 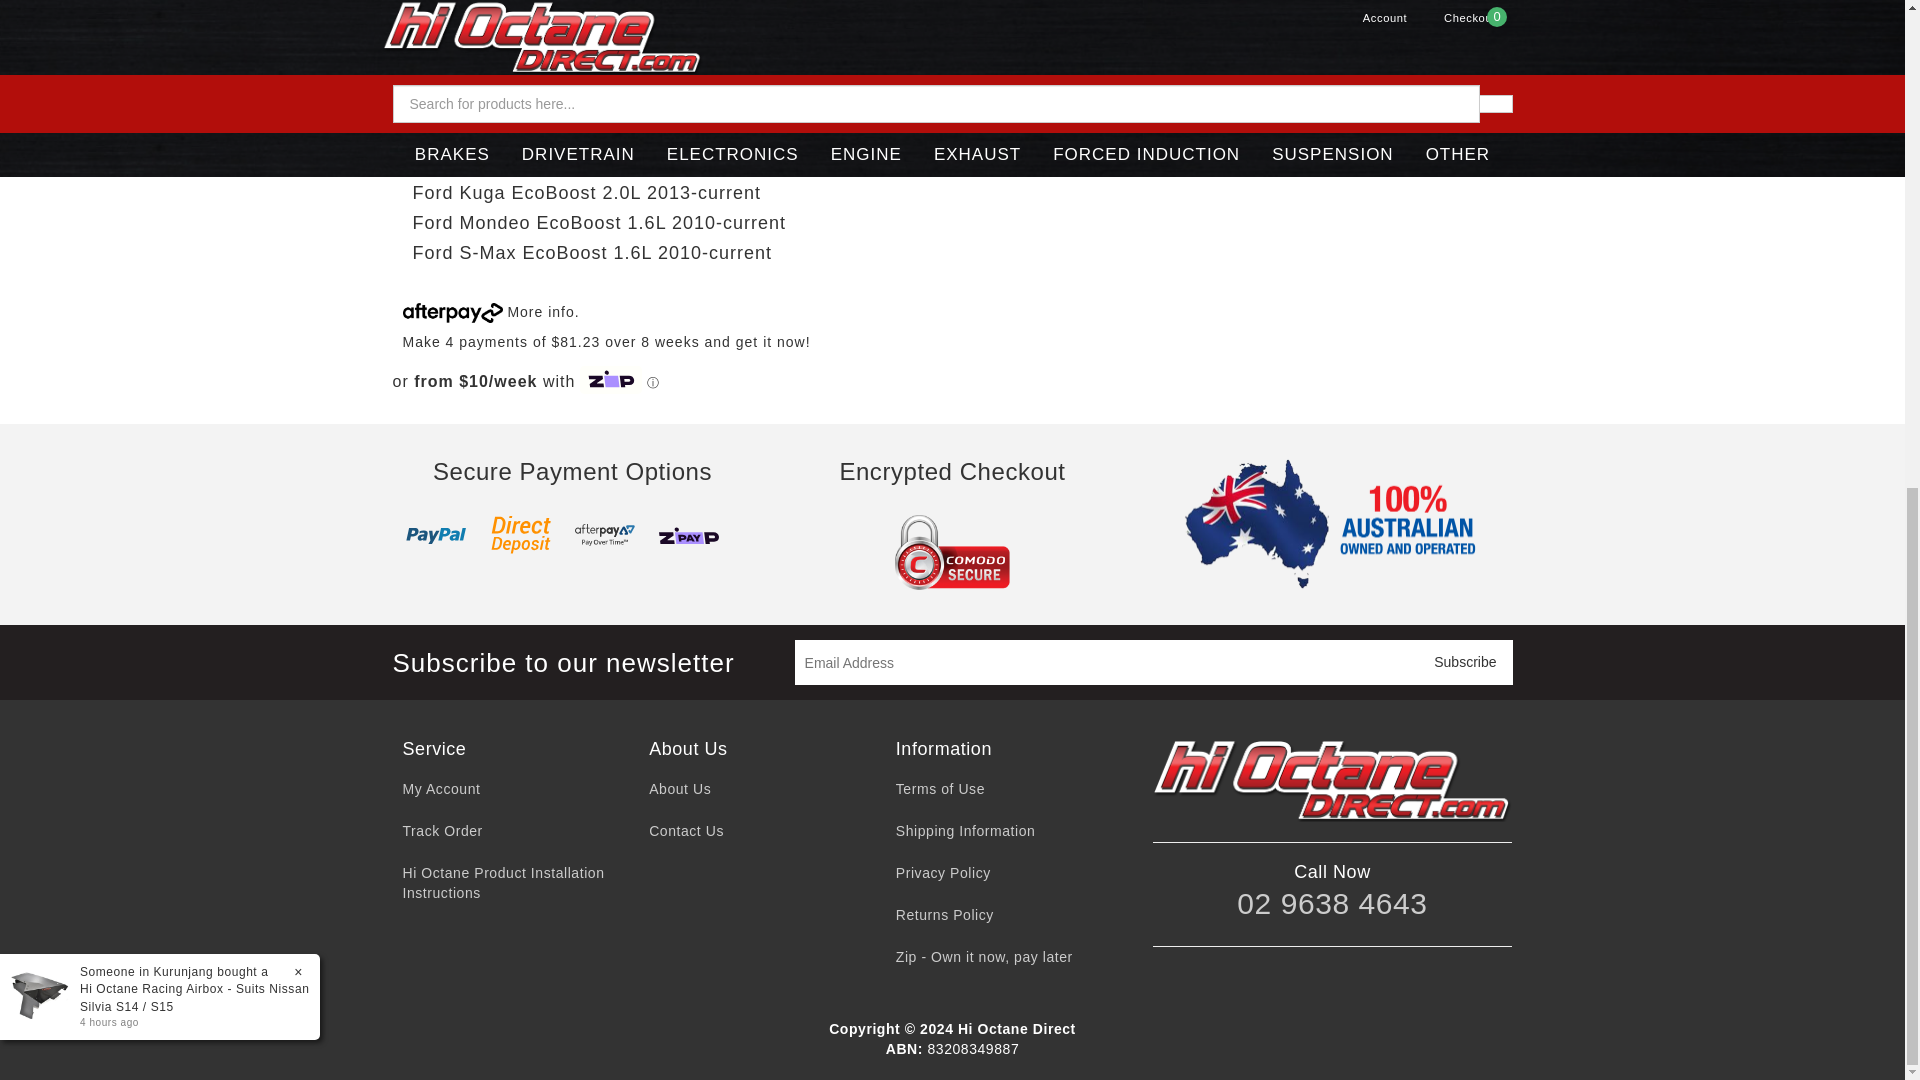 What do you see at coordinates (1465, 662) in the screenshot?
I see `Subscribe` at bounding box center [1465, 662].